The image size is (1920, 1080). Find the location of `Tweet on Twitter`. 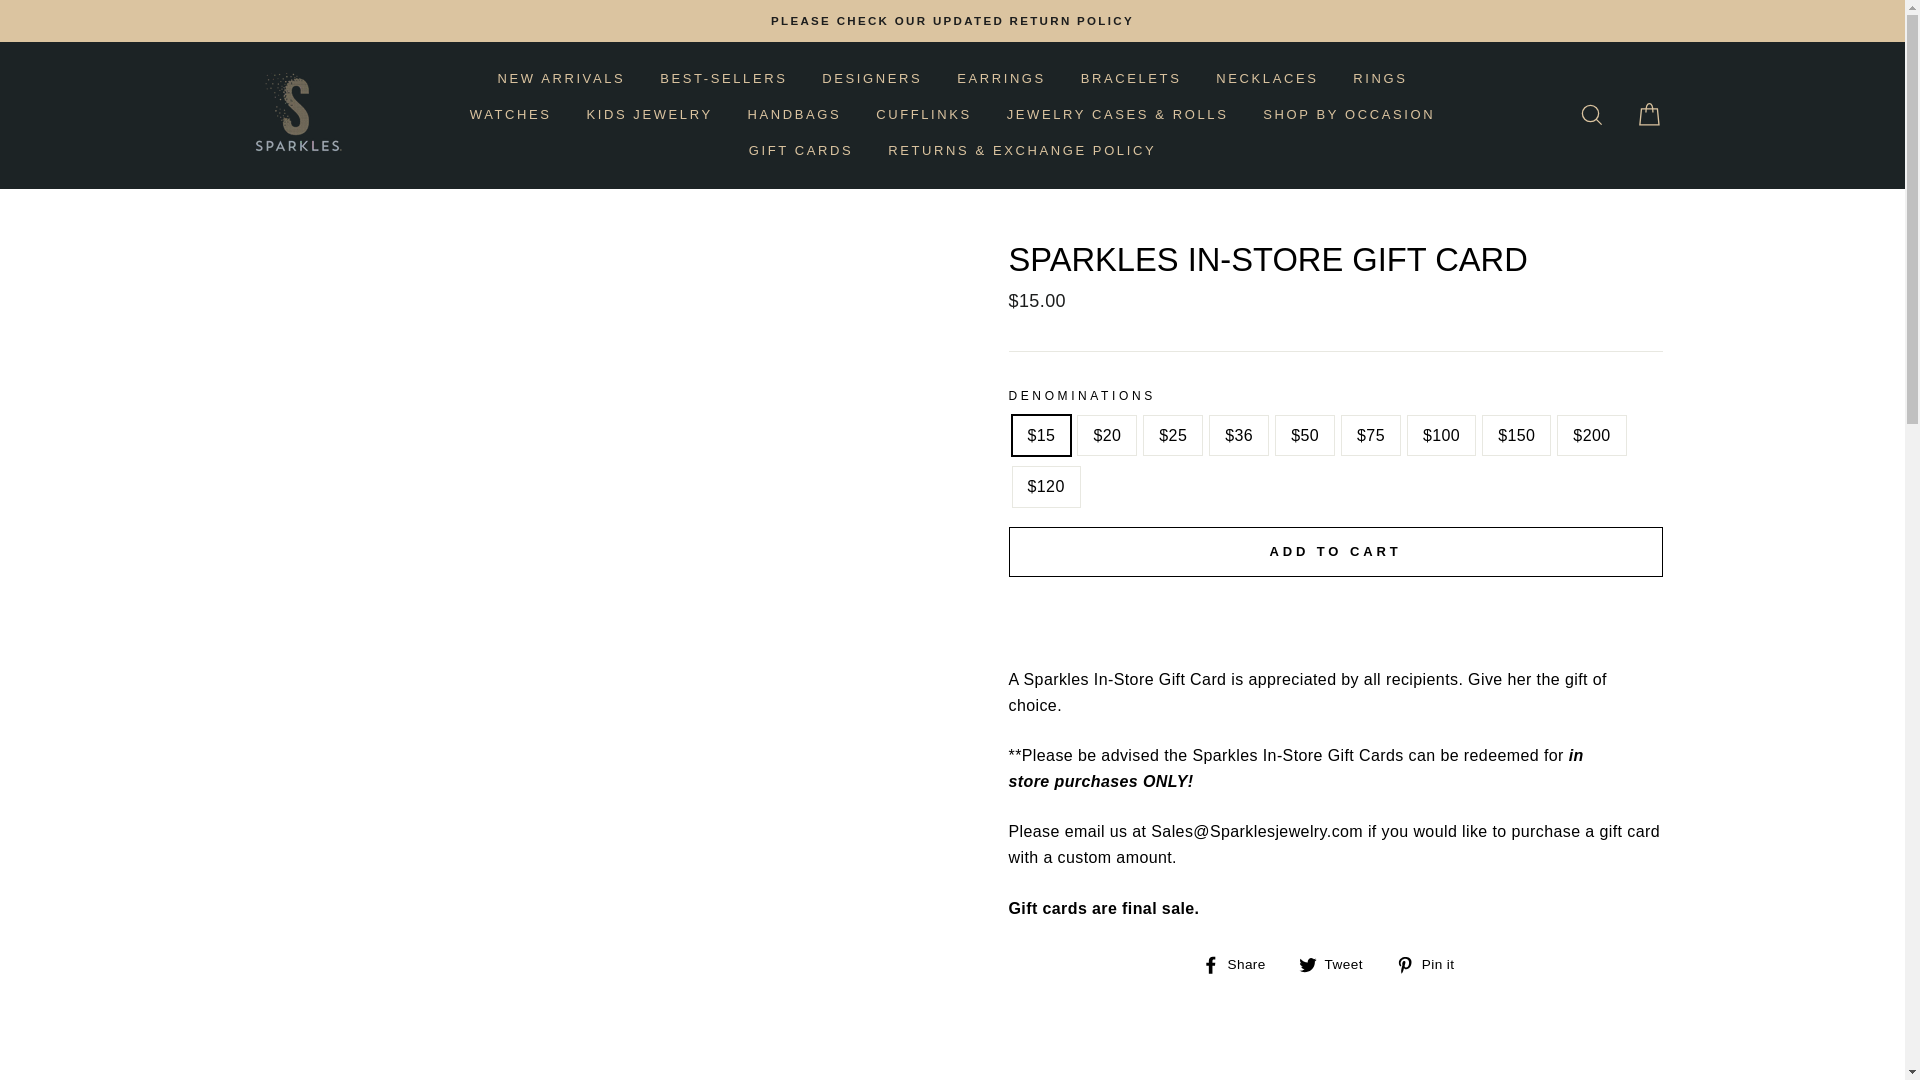

Tweet on Twitter is located at coordinates (1338, 964).